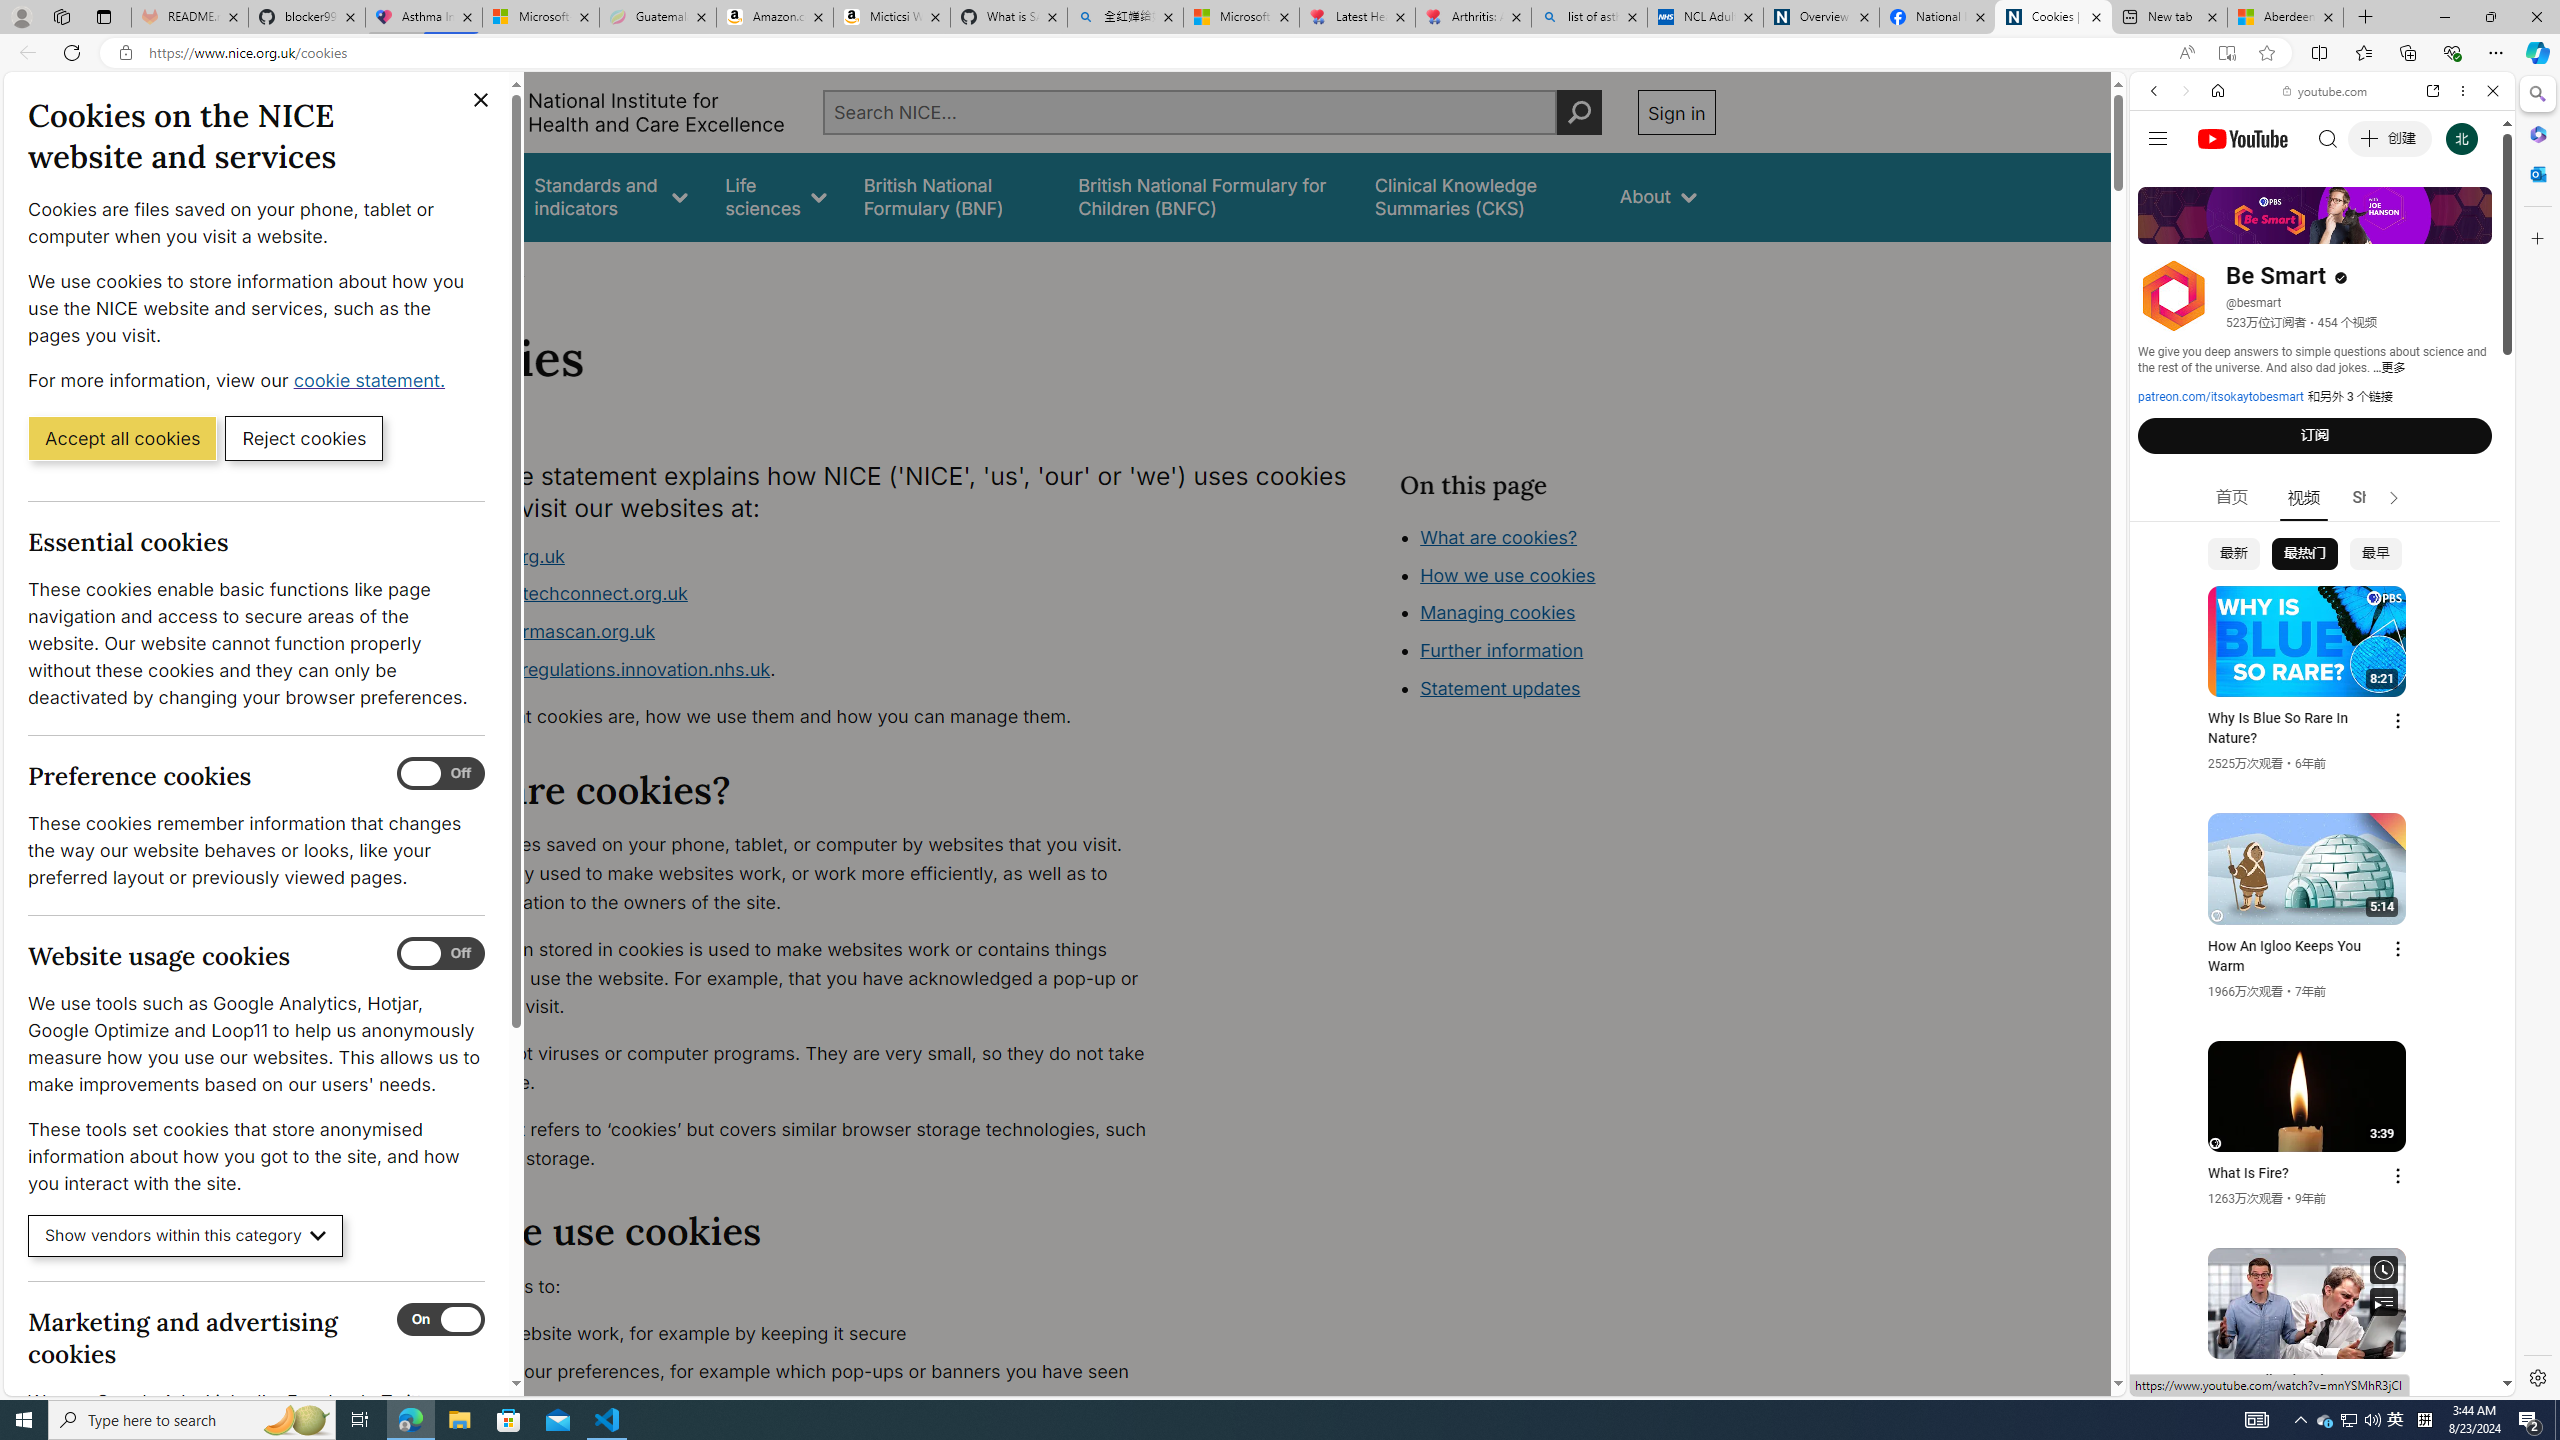 The width and height of the screenshot is (2560, 1440). Describe the element at coordinates (796, 670) in the screenshot. I see `www.digitalregulations.innovation.nhs.uk.` at that location.